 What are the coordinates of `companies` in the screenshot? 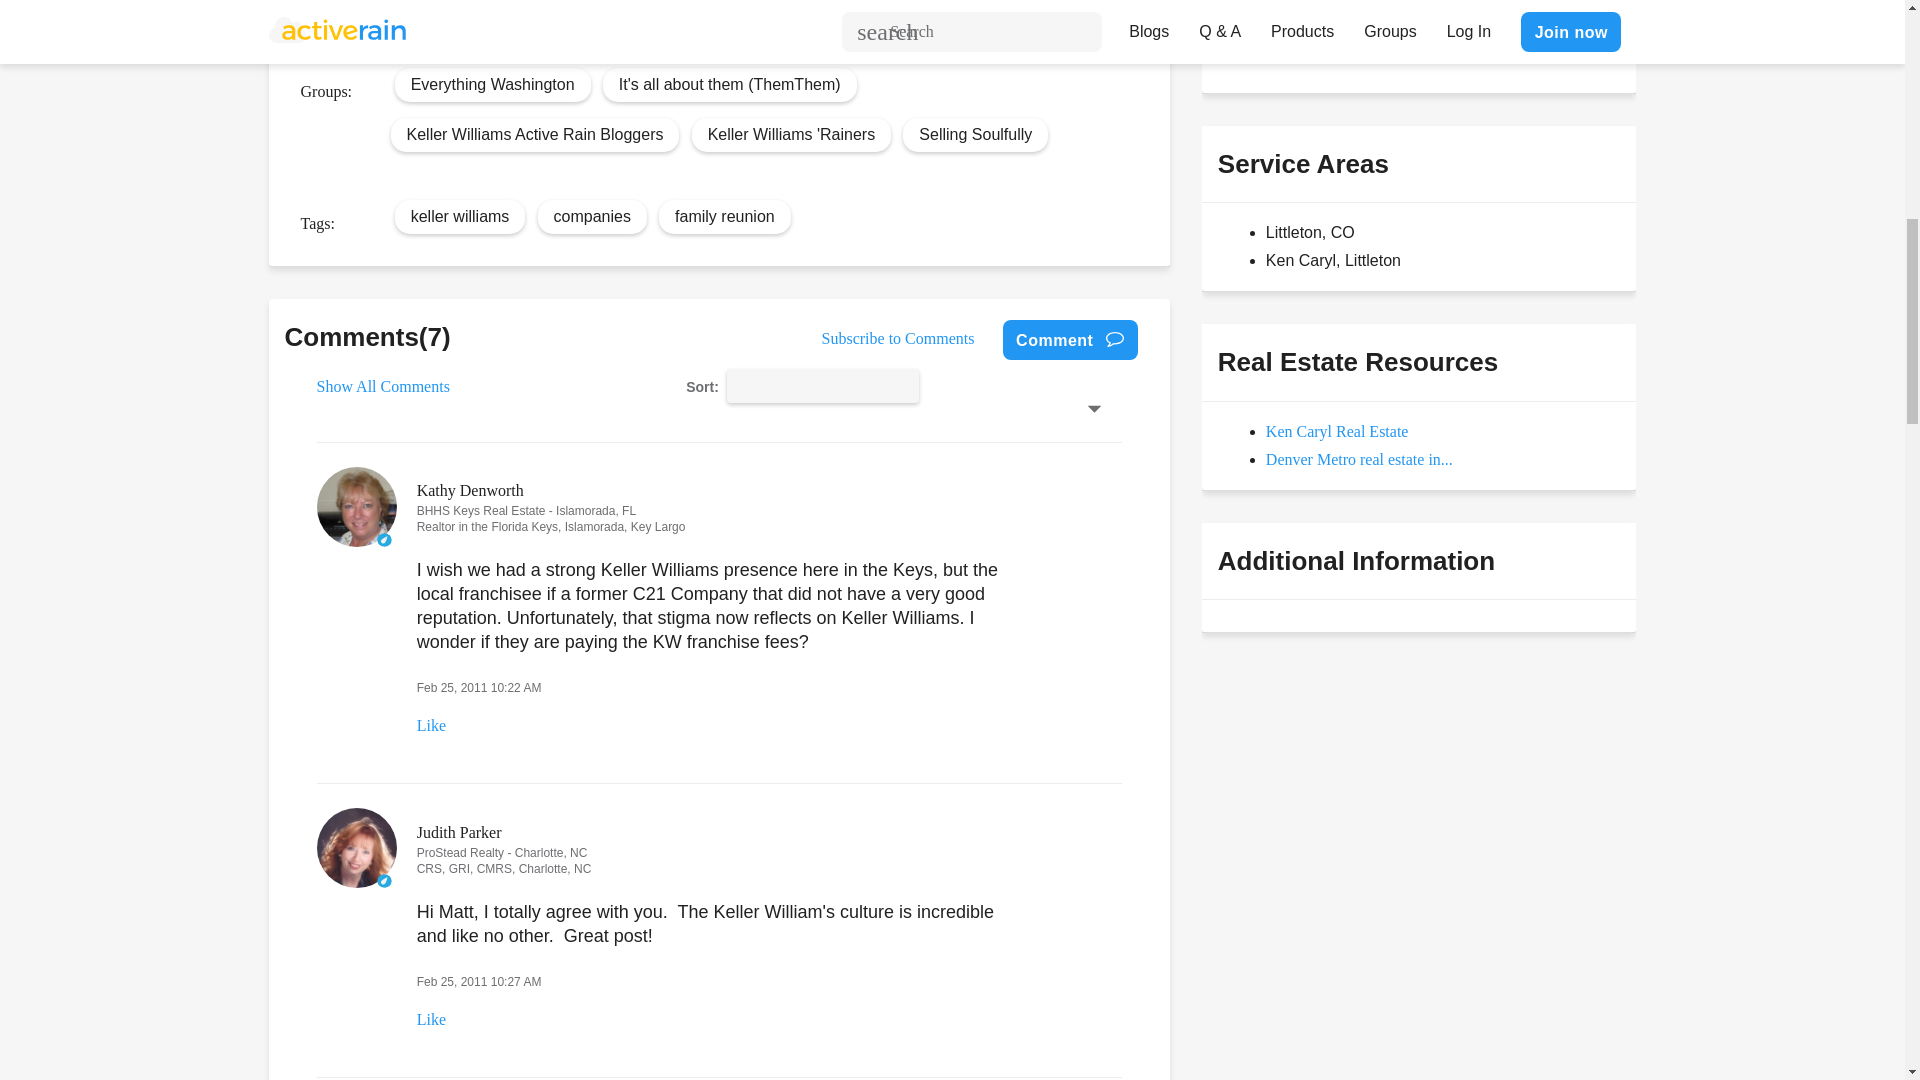 It's located at (592, 216).